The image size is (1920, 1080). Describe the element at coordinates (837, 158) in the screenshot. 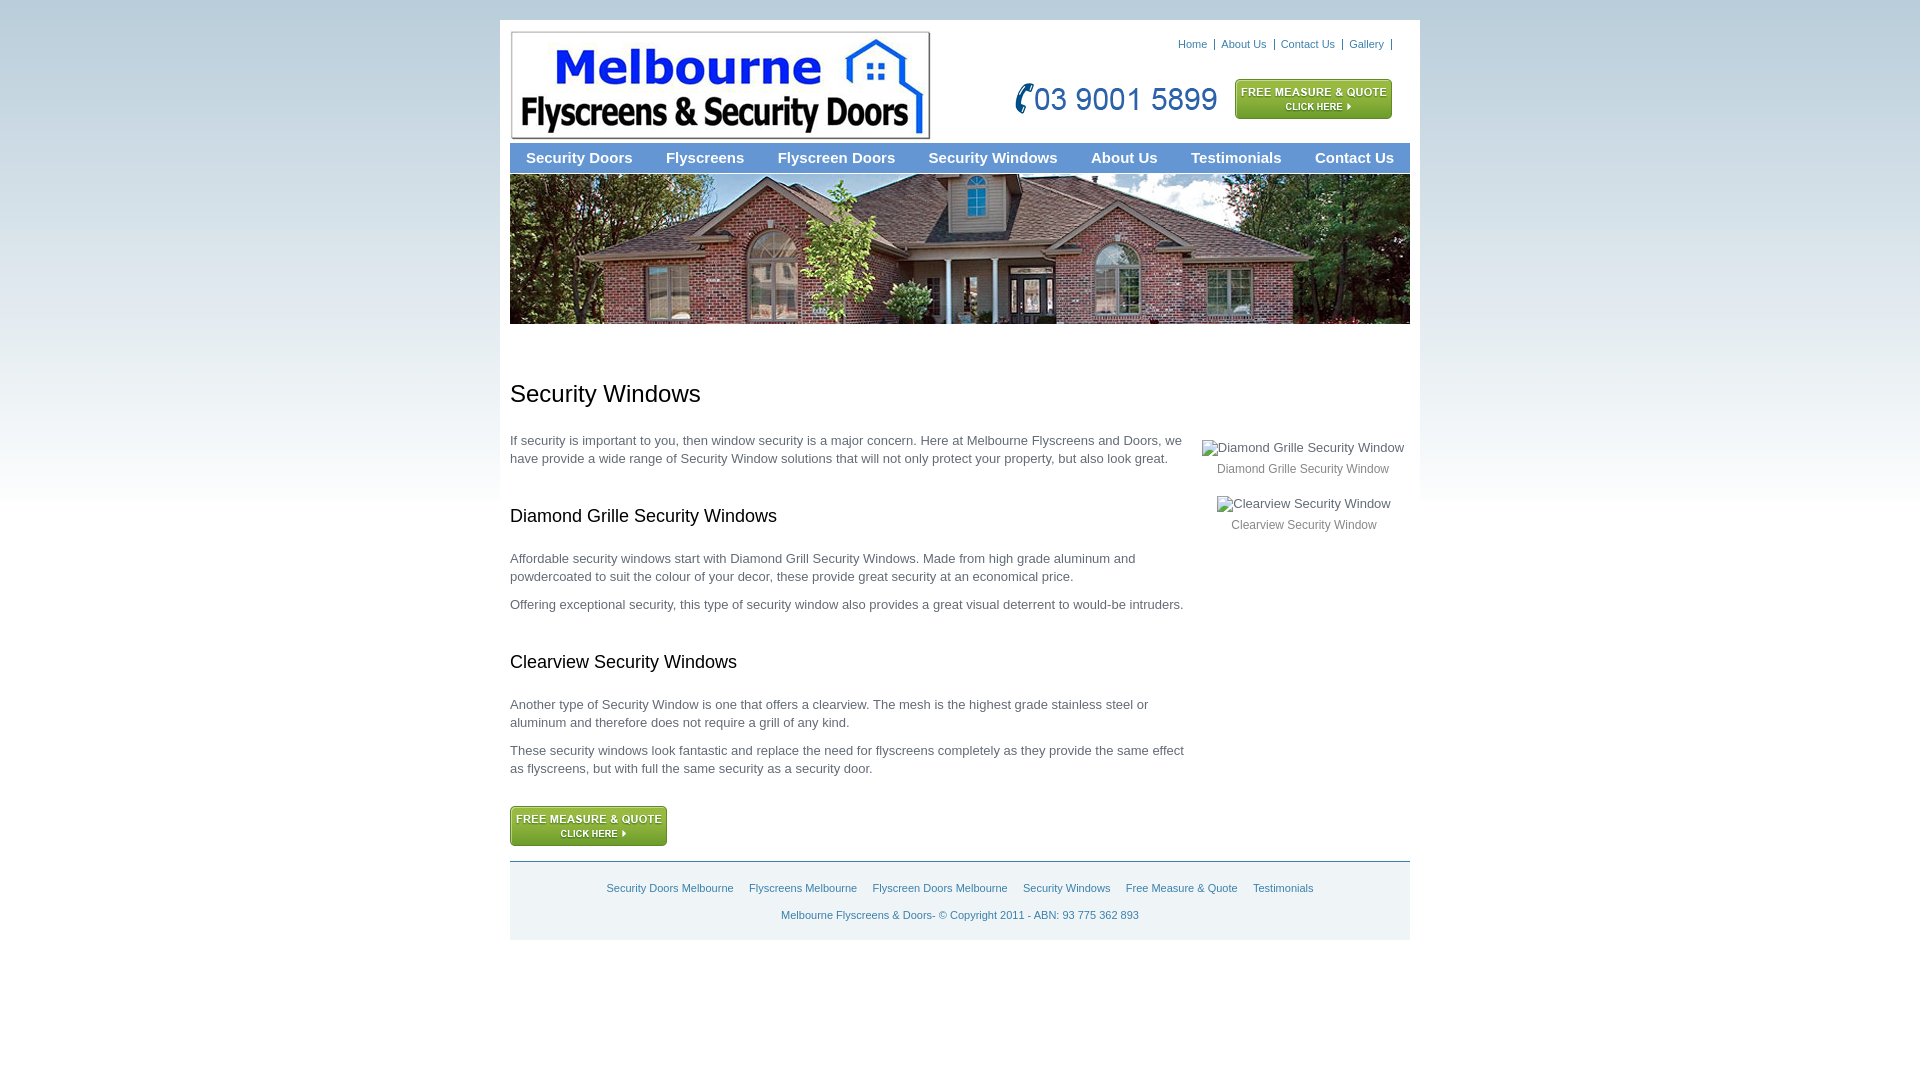

I see `Flyscreen Doors` at that location.